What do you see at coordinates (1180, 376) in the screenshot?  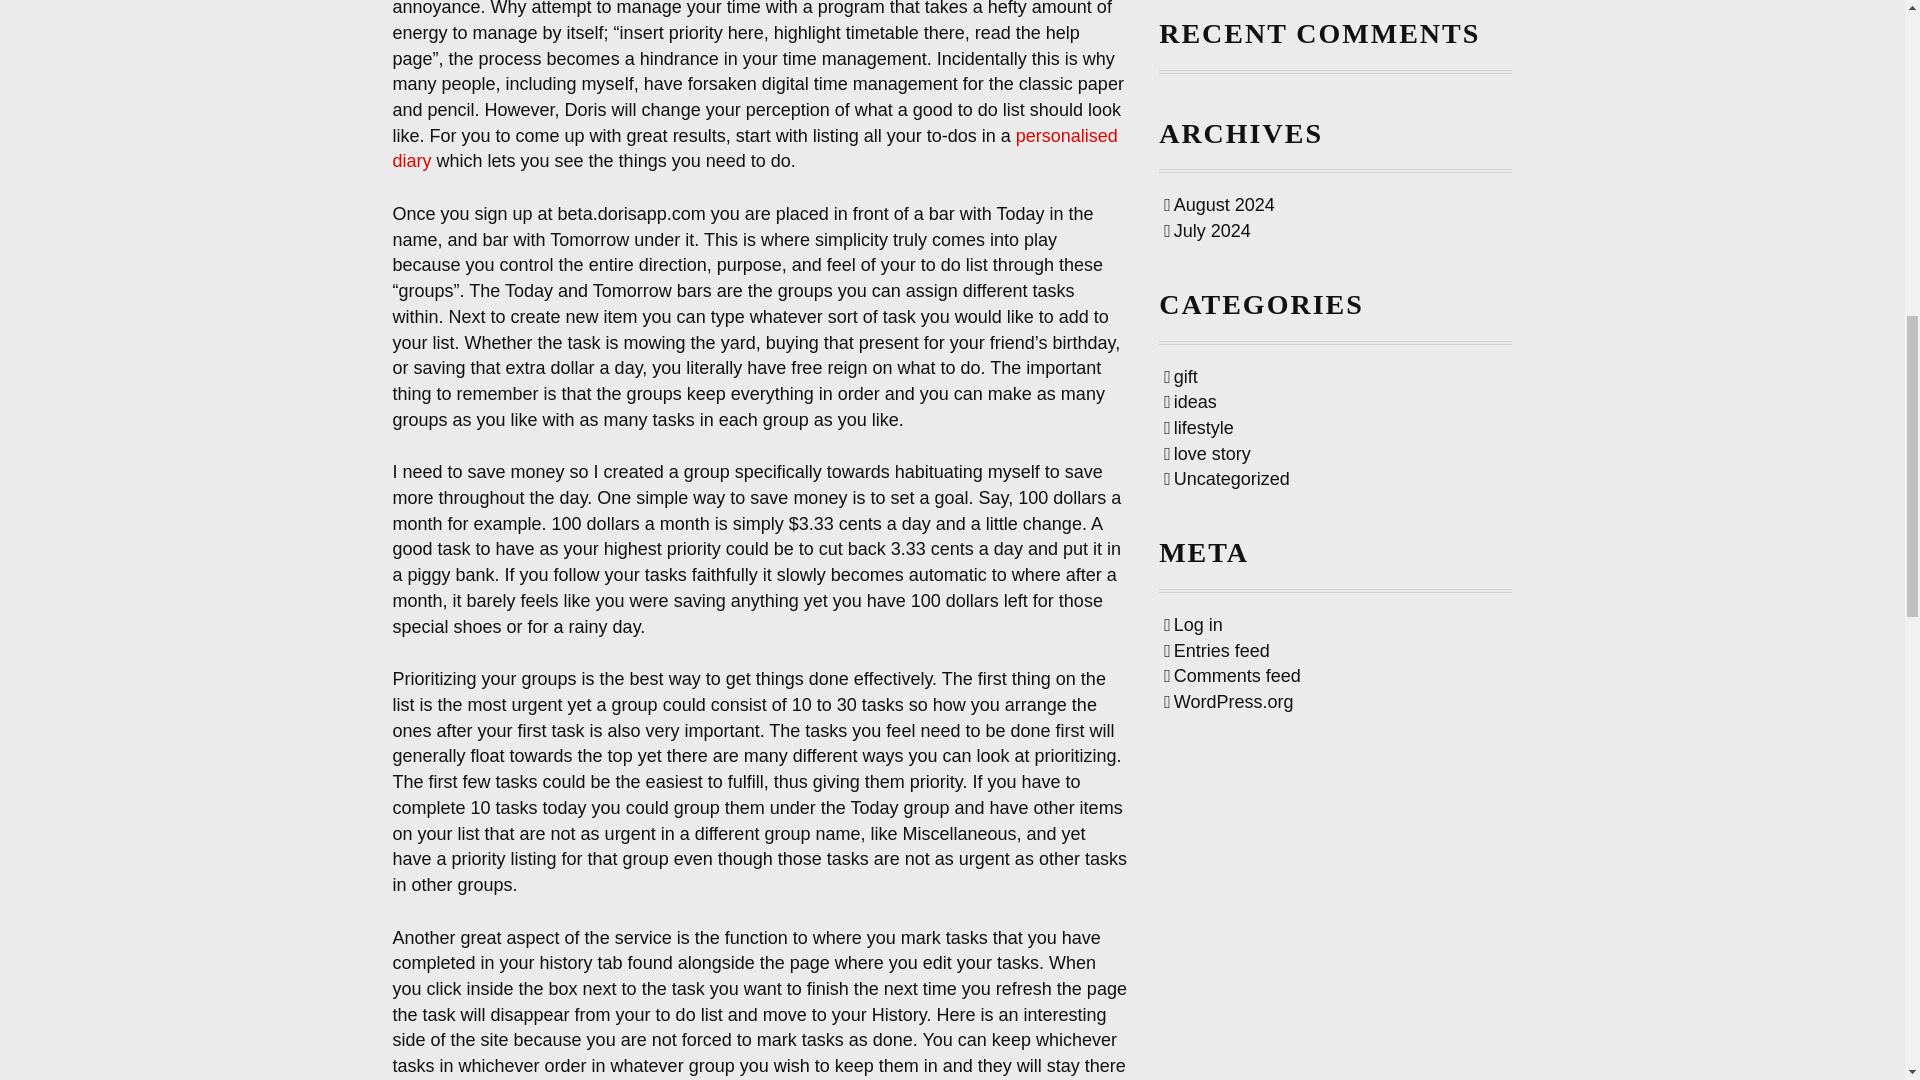 I see `gift` at bounding box center [1180, 376].